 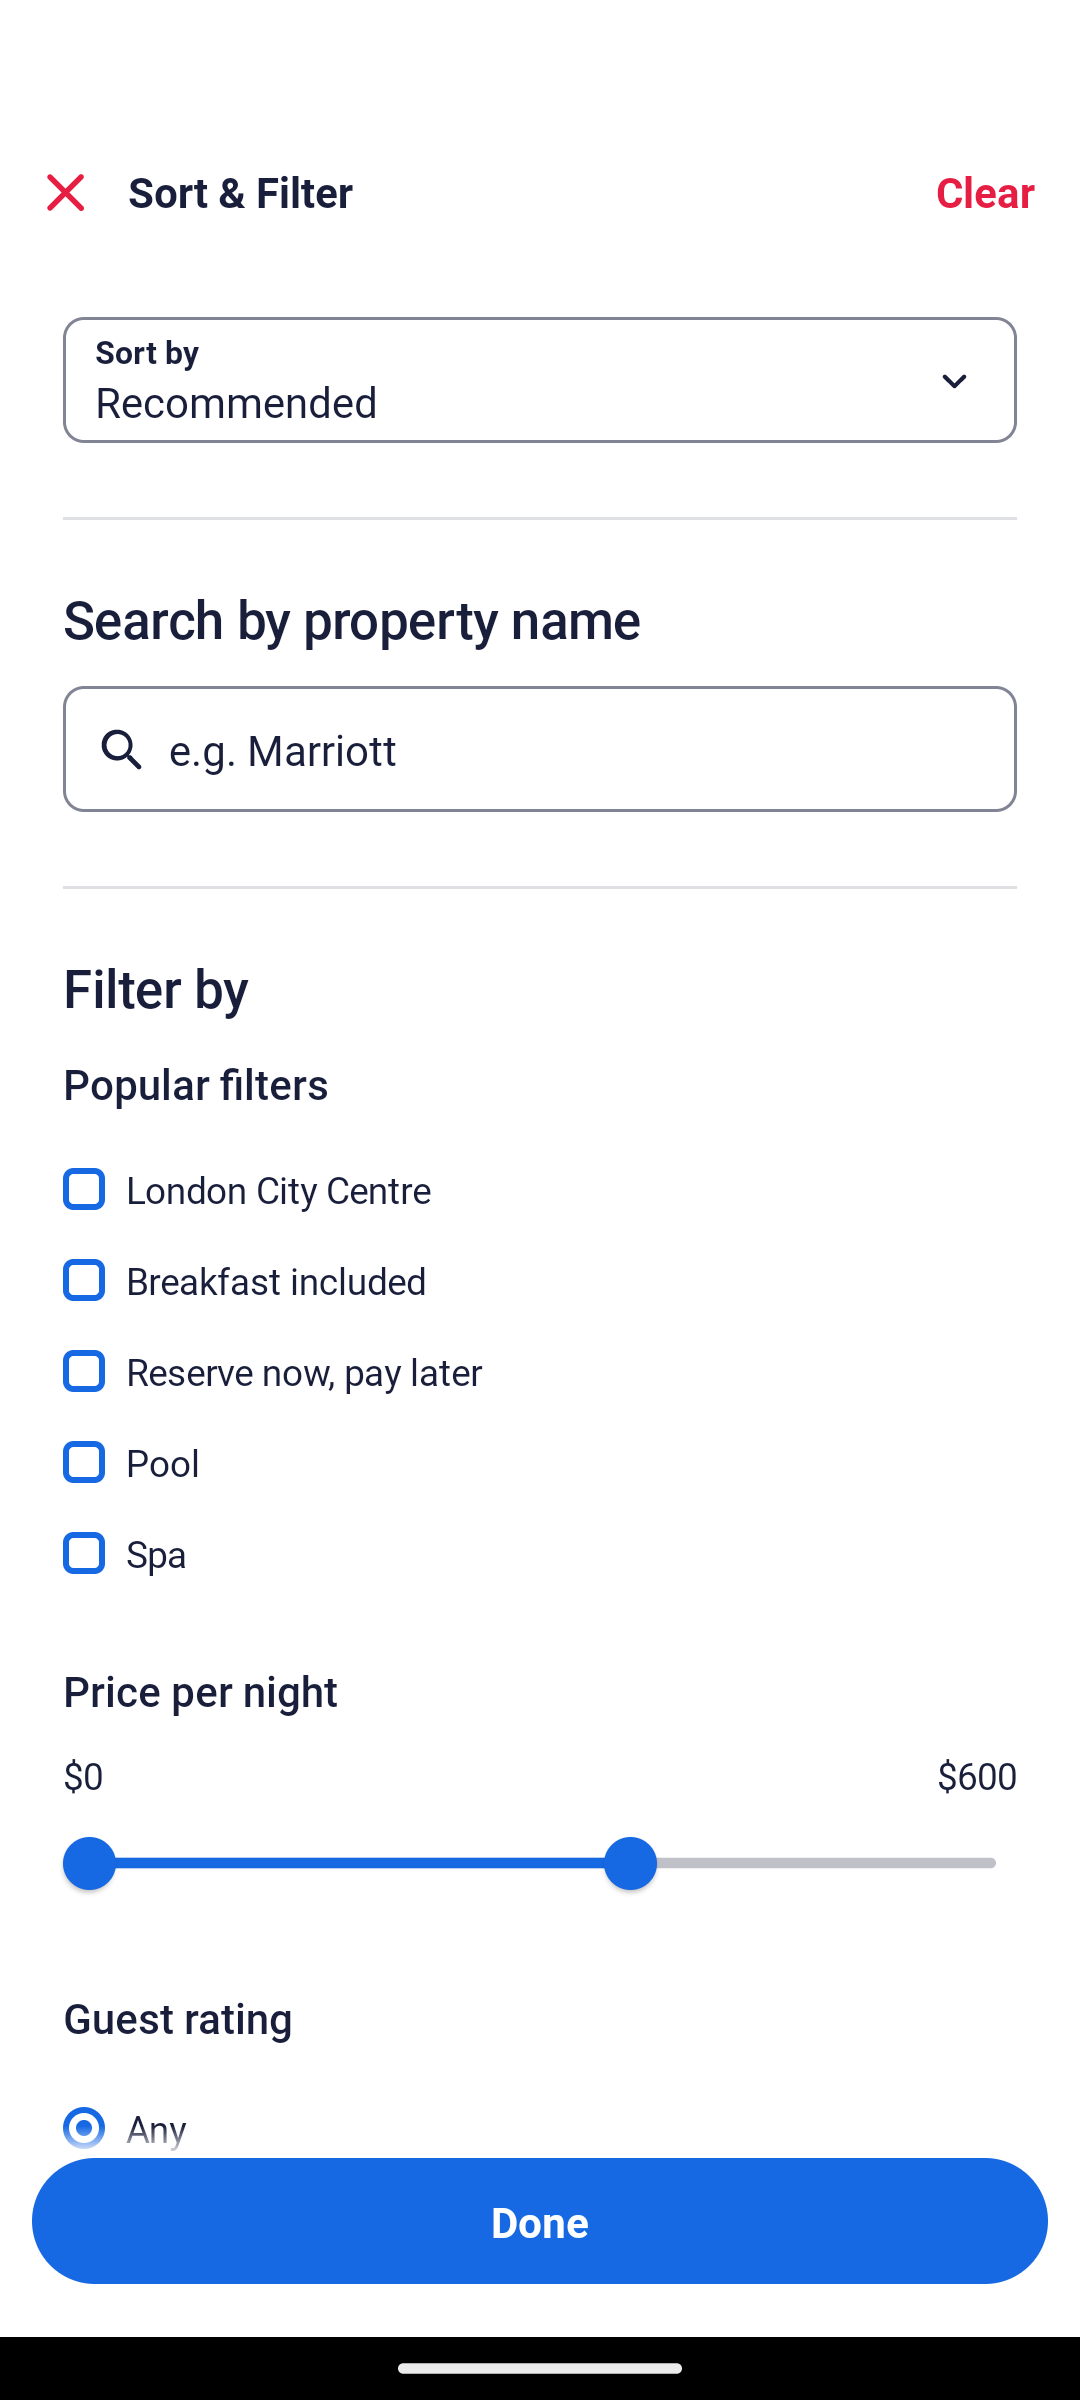 What do you see at coordinates (540, 748) in the screenshot?
I see `e.g. Marriott Button` at bounding box center [540, 748].